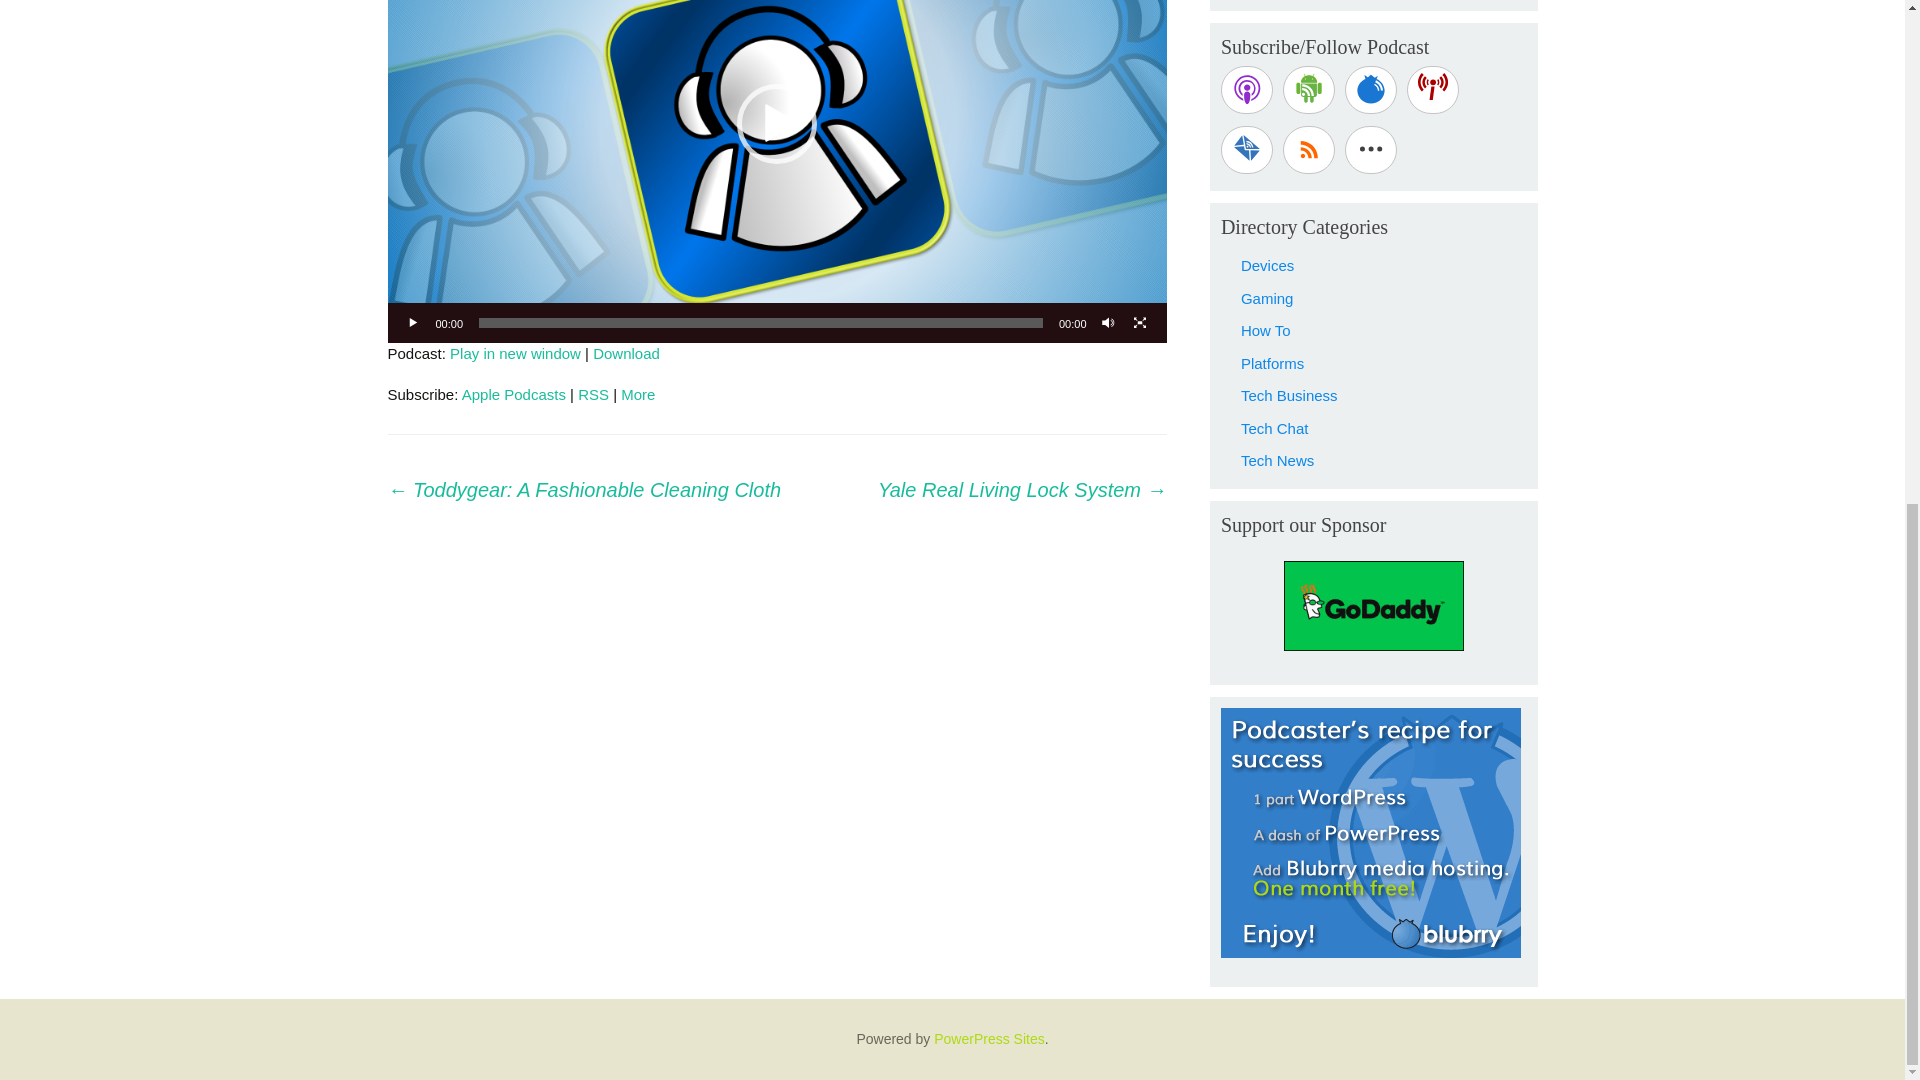 Image resolution: width=1920 pixels, height=1080 pixels. Describe the element at coordinates (1308, 150) in the screenshot. I see `Subscribe via RSS` at that location.